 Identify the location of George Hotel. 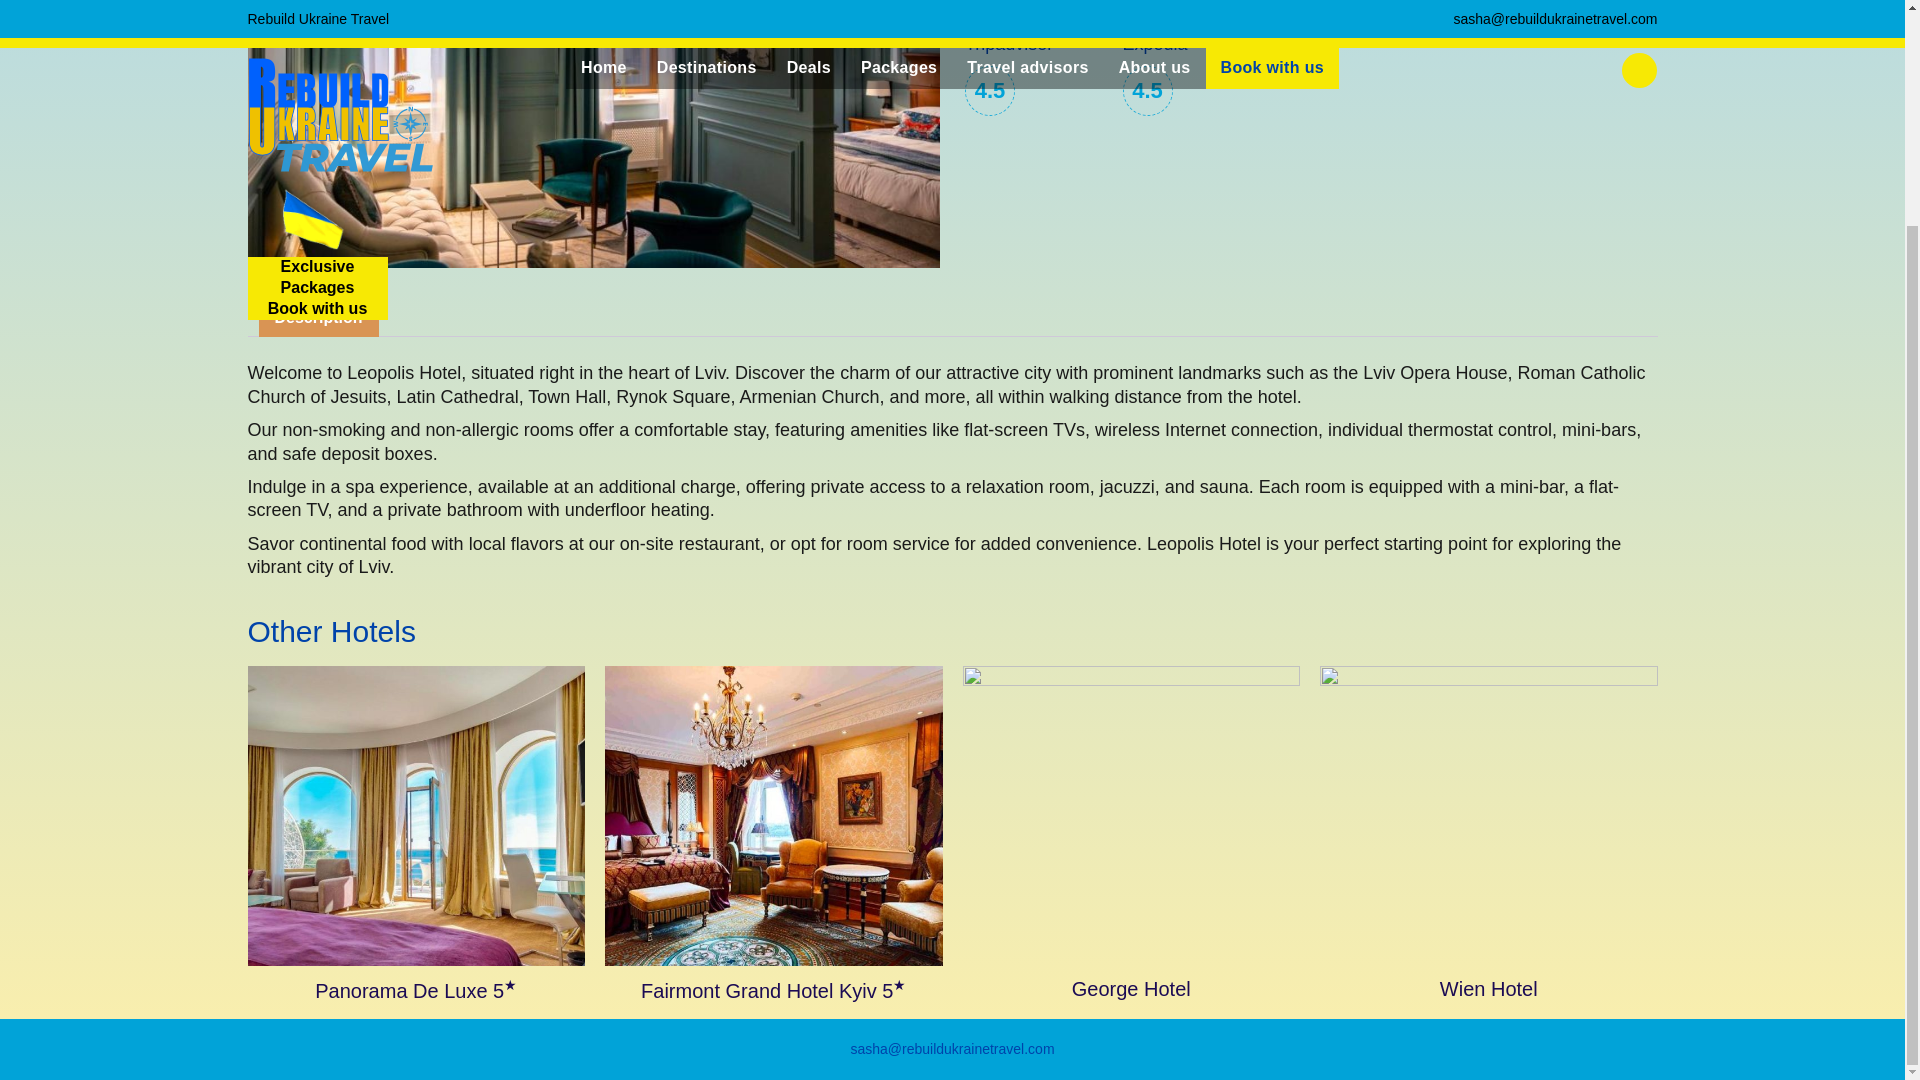
(1130, 835).